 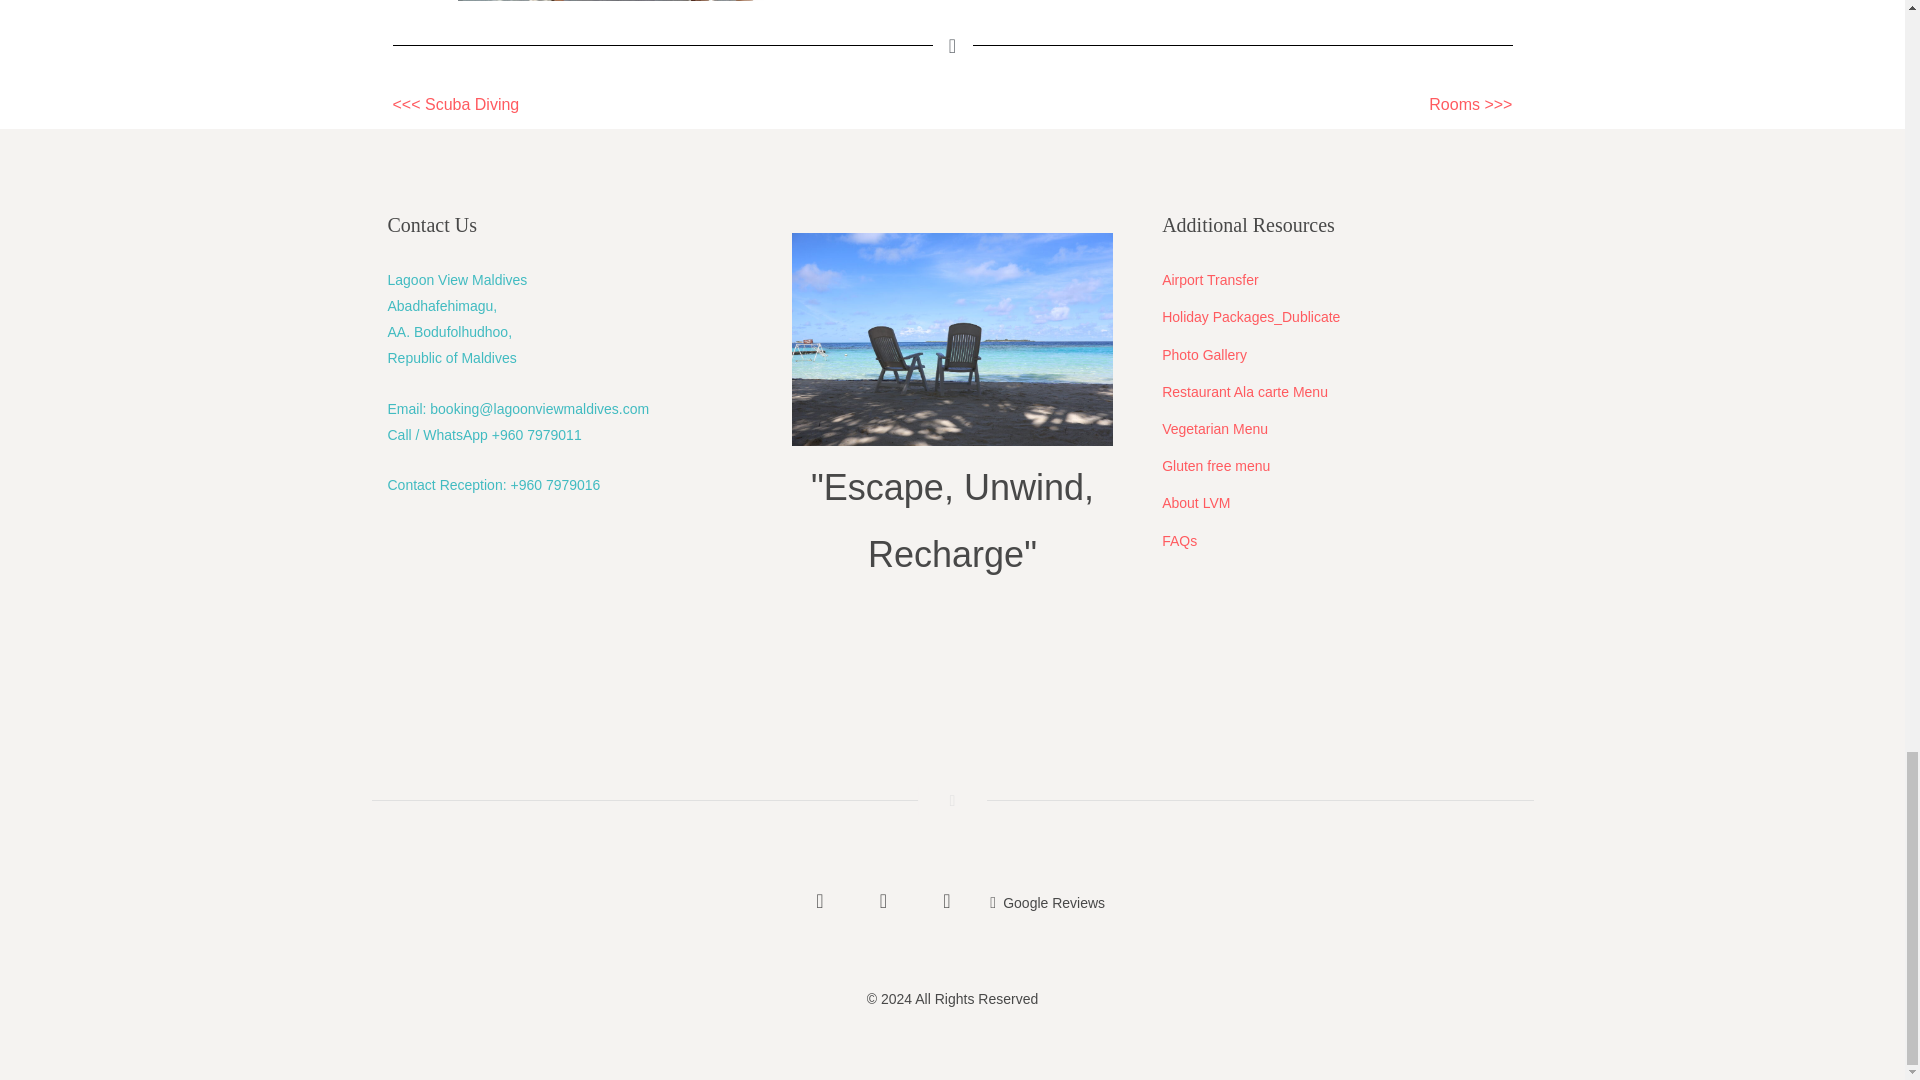 I want to click on Gluten free menu, so click(x=1215, y=466).